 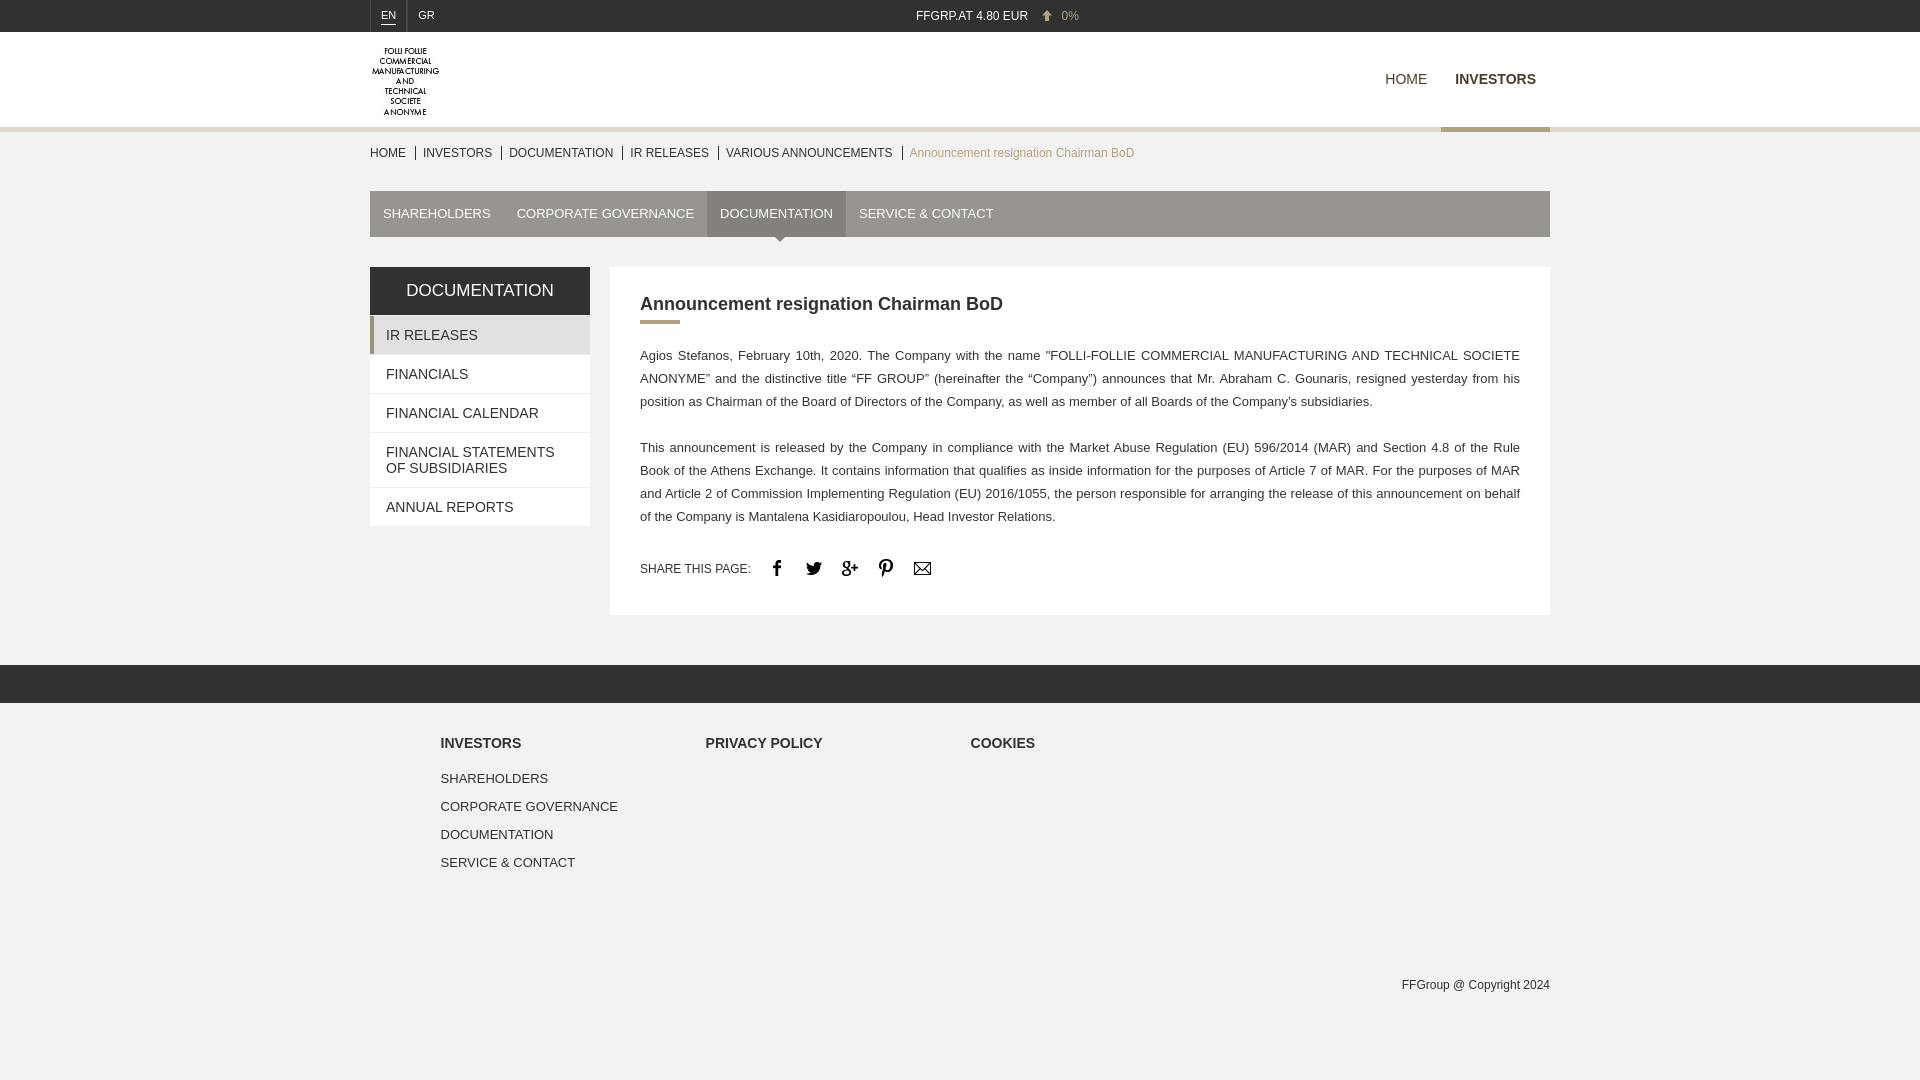 I want to click on HOME, so click(x=388, y=154).